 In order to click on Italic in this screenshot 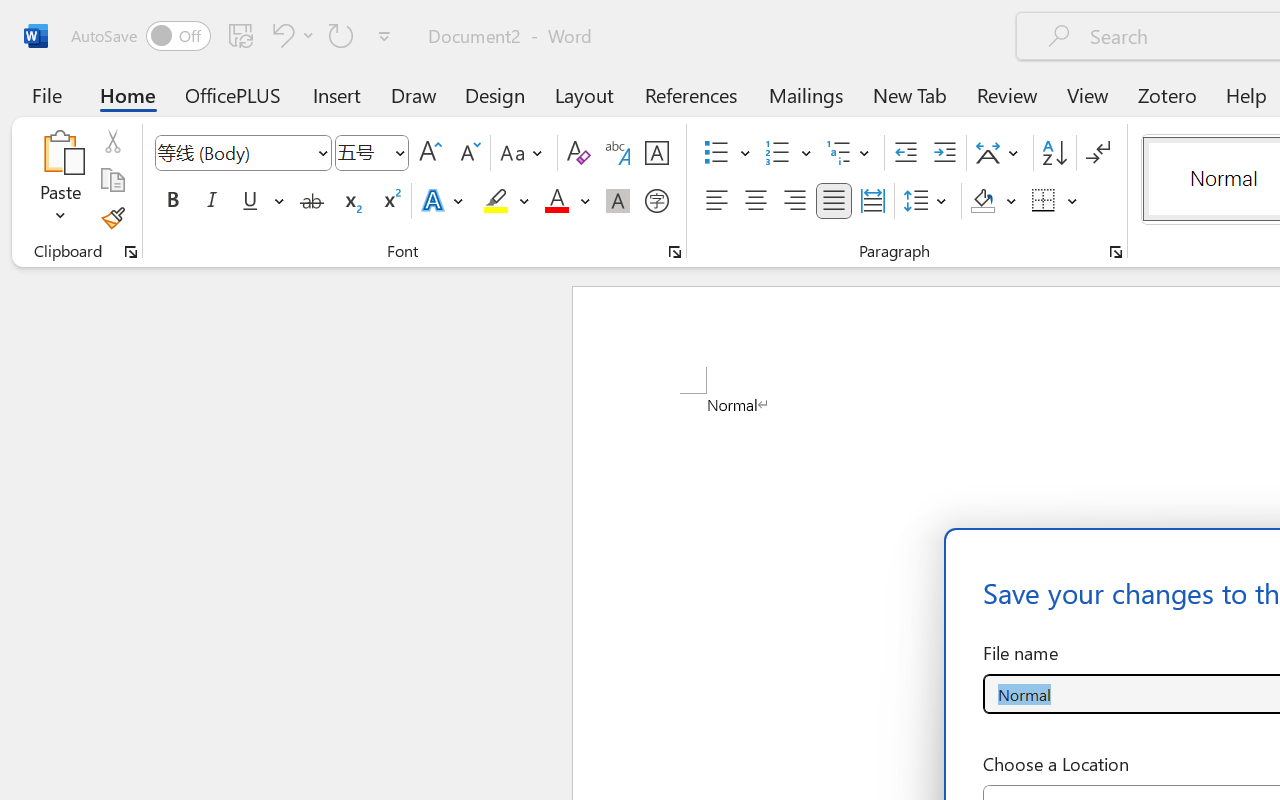, I will do `click(212, 201)`.